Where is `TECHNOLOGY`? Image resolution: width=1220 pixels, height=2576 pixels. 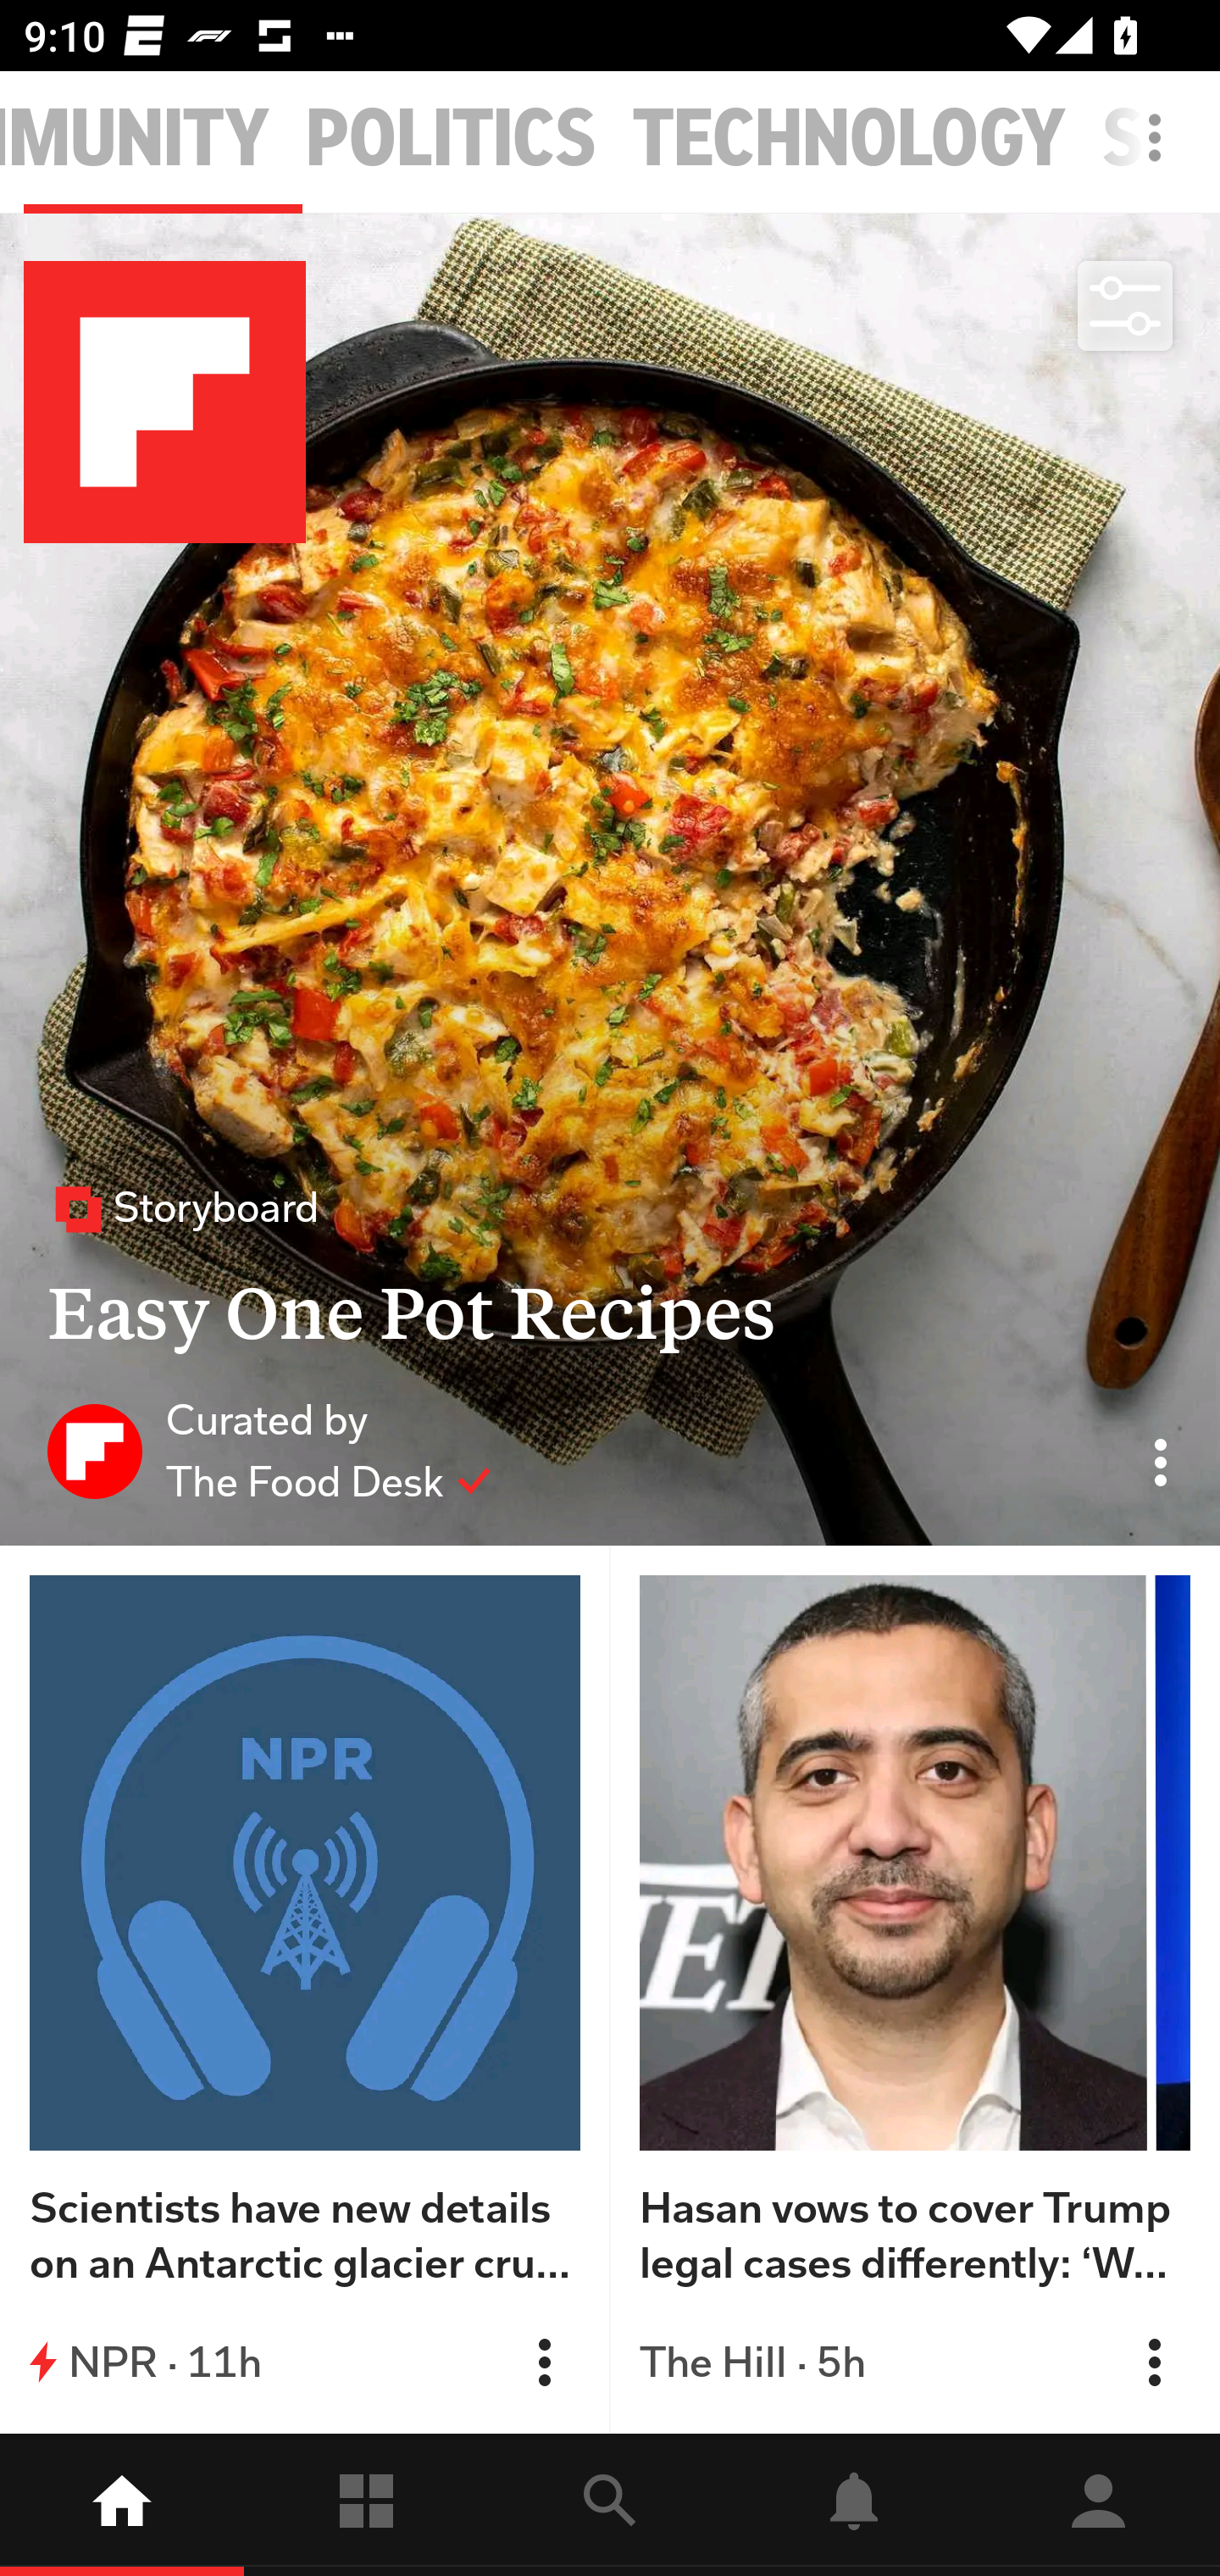 TECHNOLOGY is located at coordinates (849, 139).